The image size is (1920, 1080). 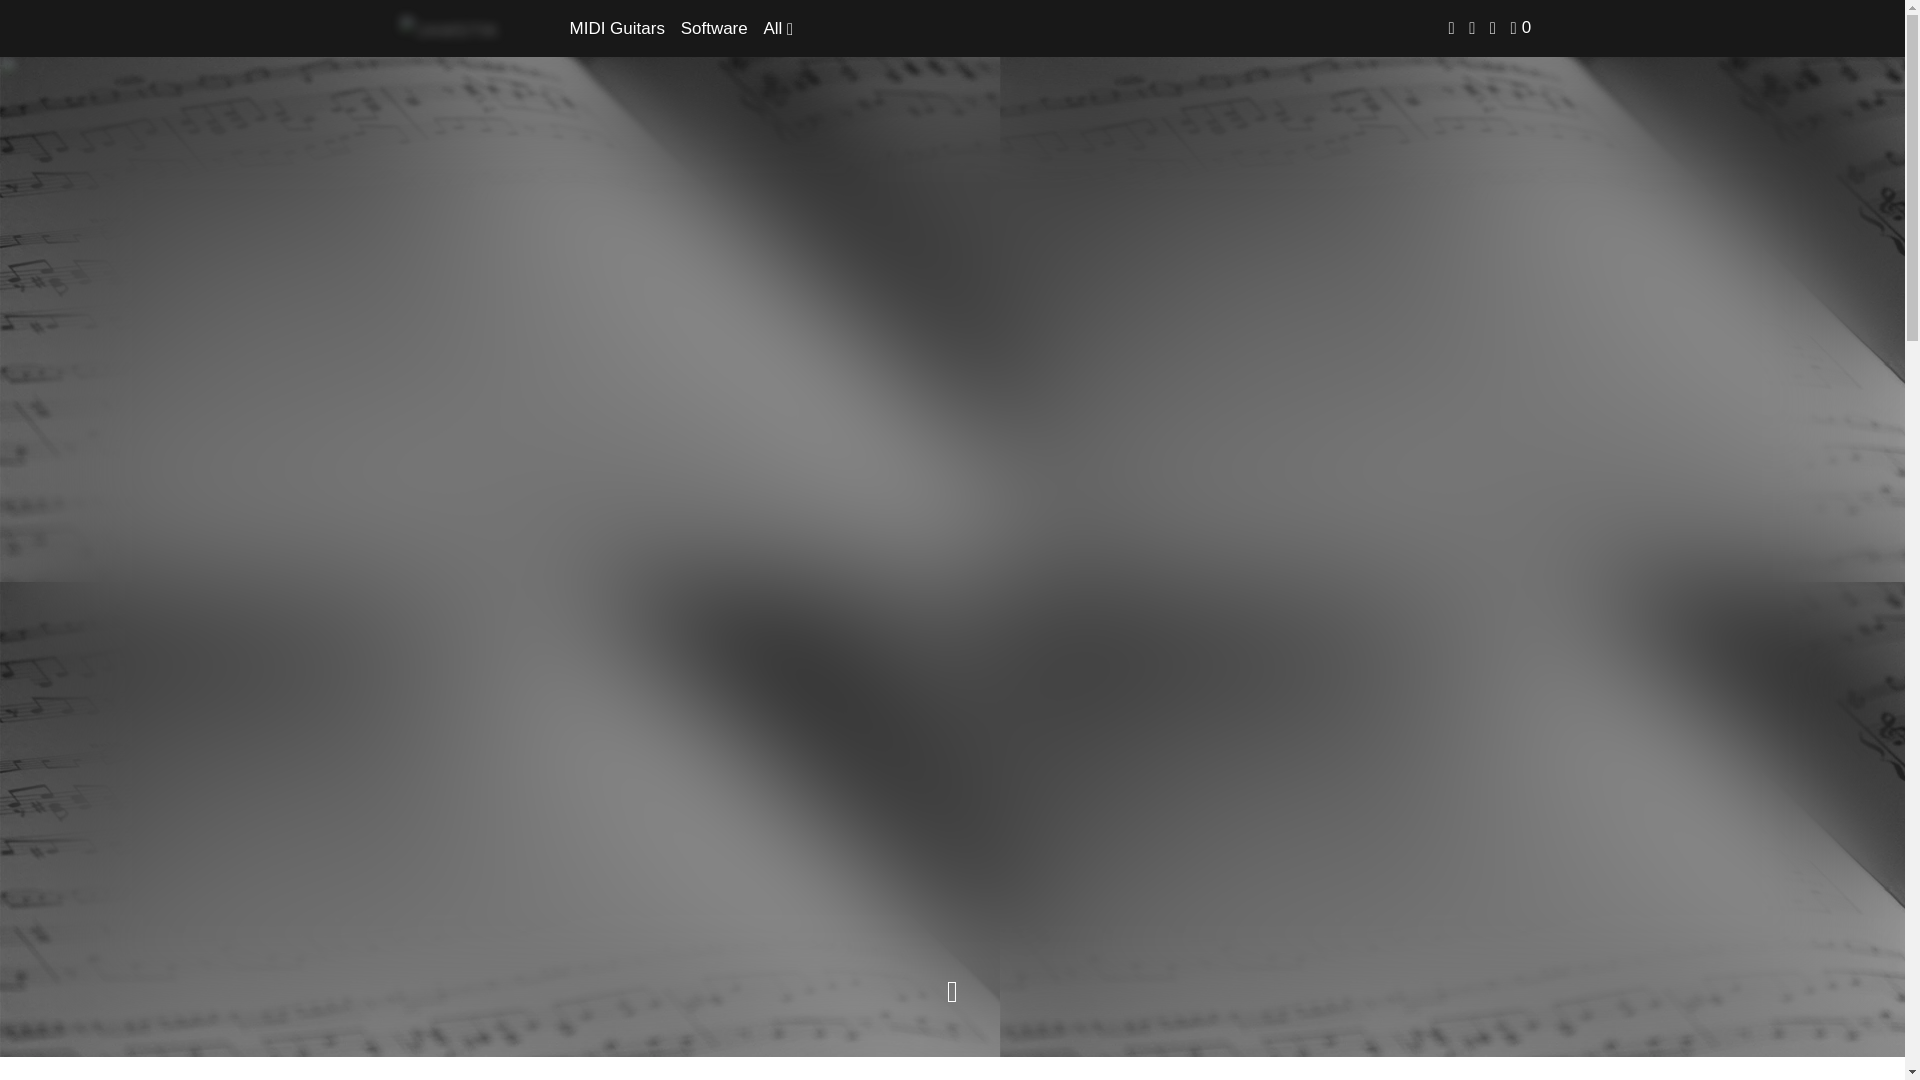 What do you see at coordinates (617, 28) in the screenshot?
I see `MIDI Guitars` at bounding box center [617, 28].